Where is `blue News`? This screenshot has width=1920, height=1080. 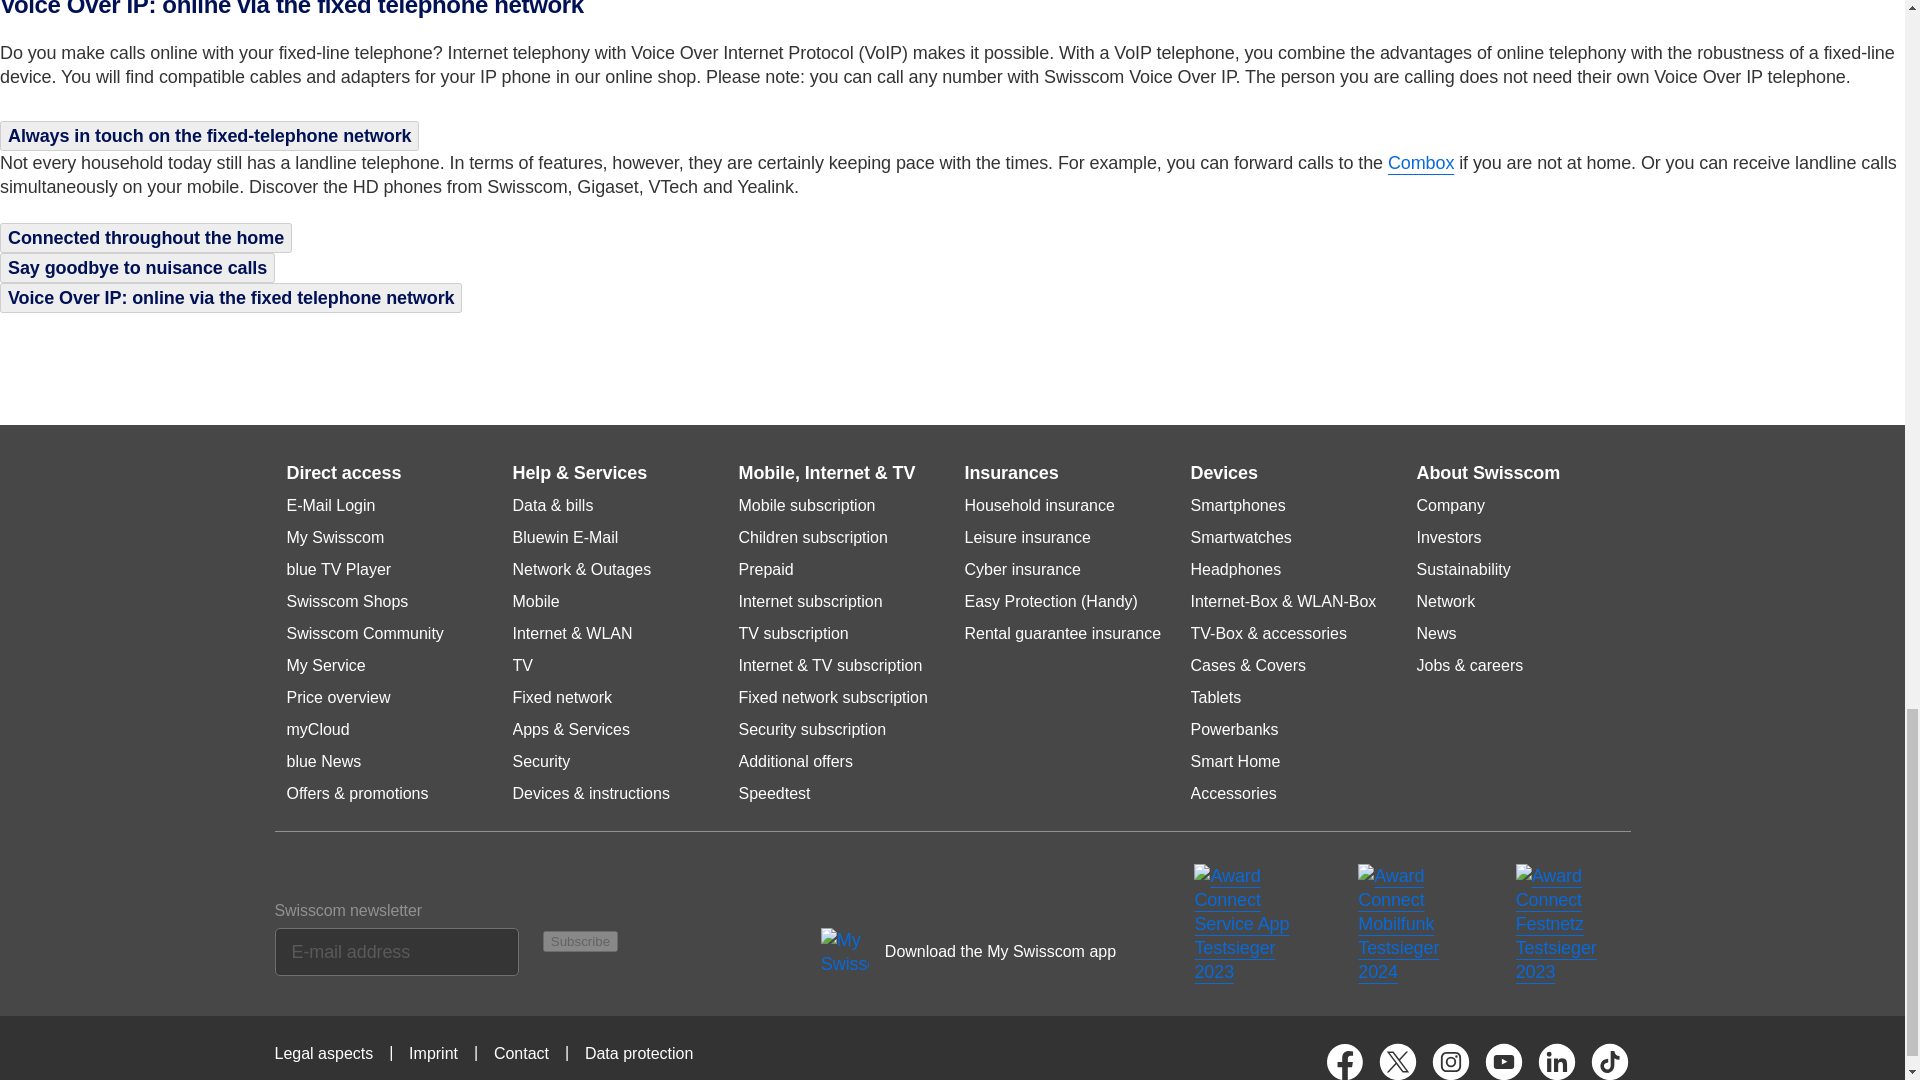
blue News is located at coordinates (323, 762).